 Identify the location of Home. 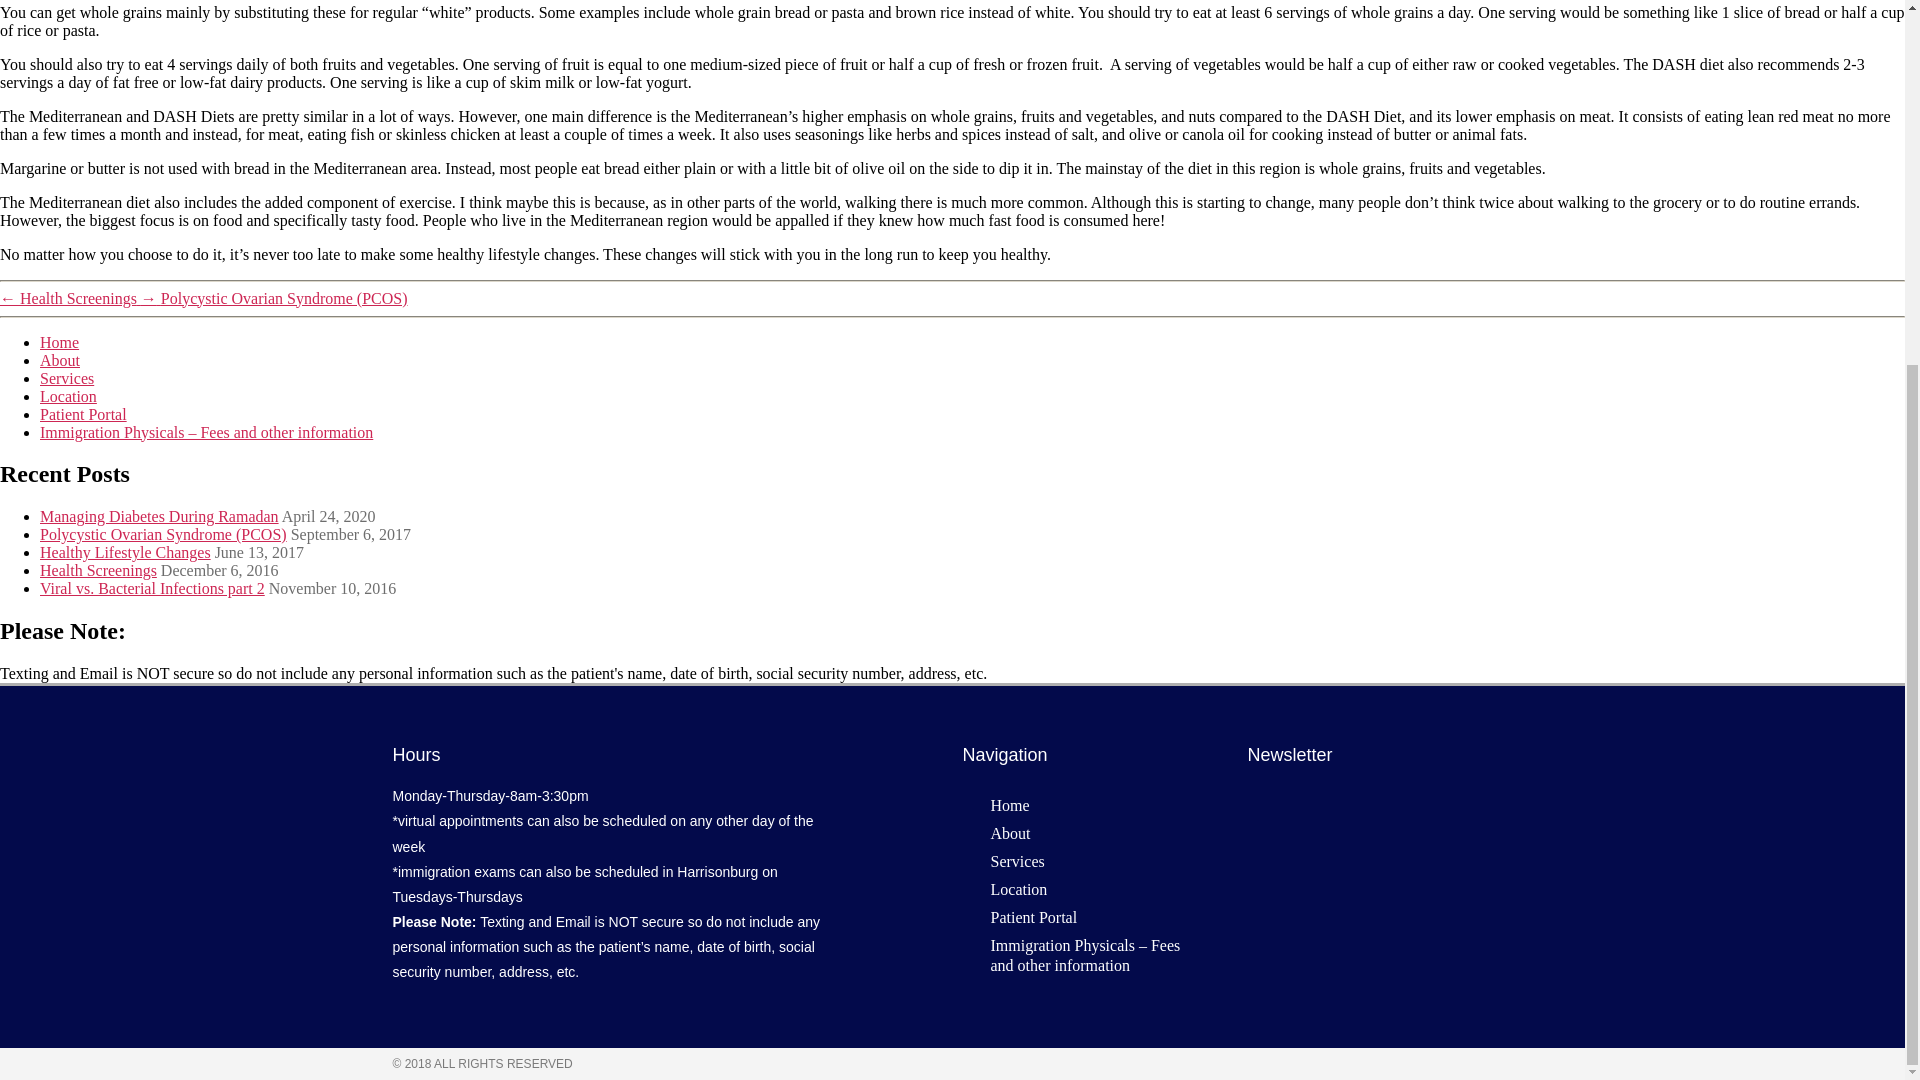
(1094, 805).